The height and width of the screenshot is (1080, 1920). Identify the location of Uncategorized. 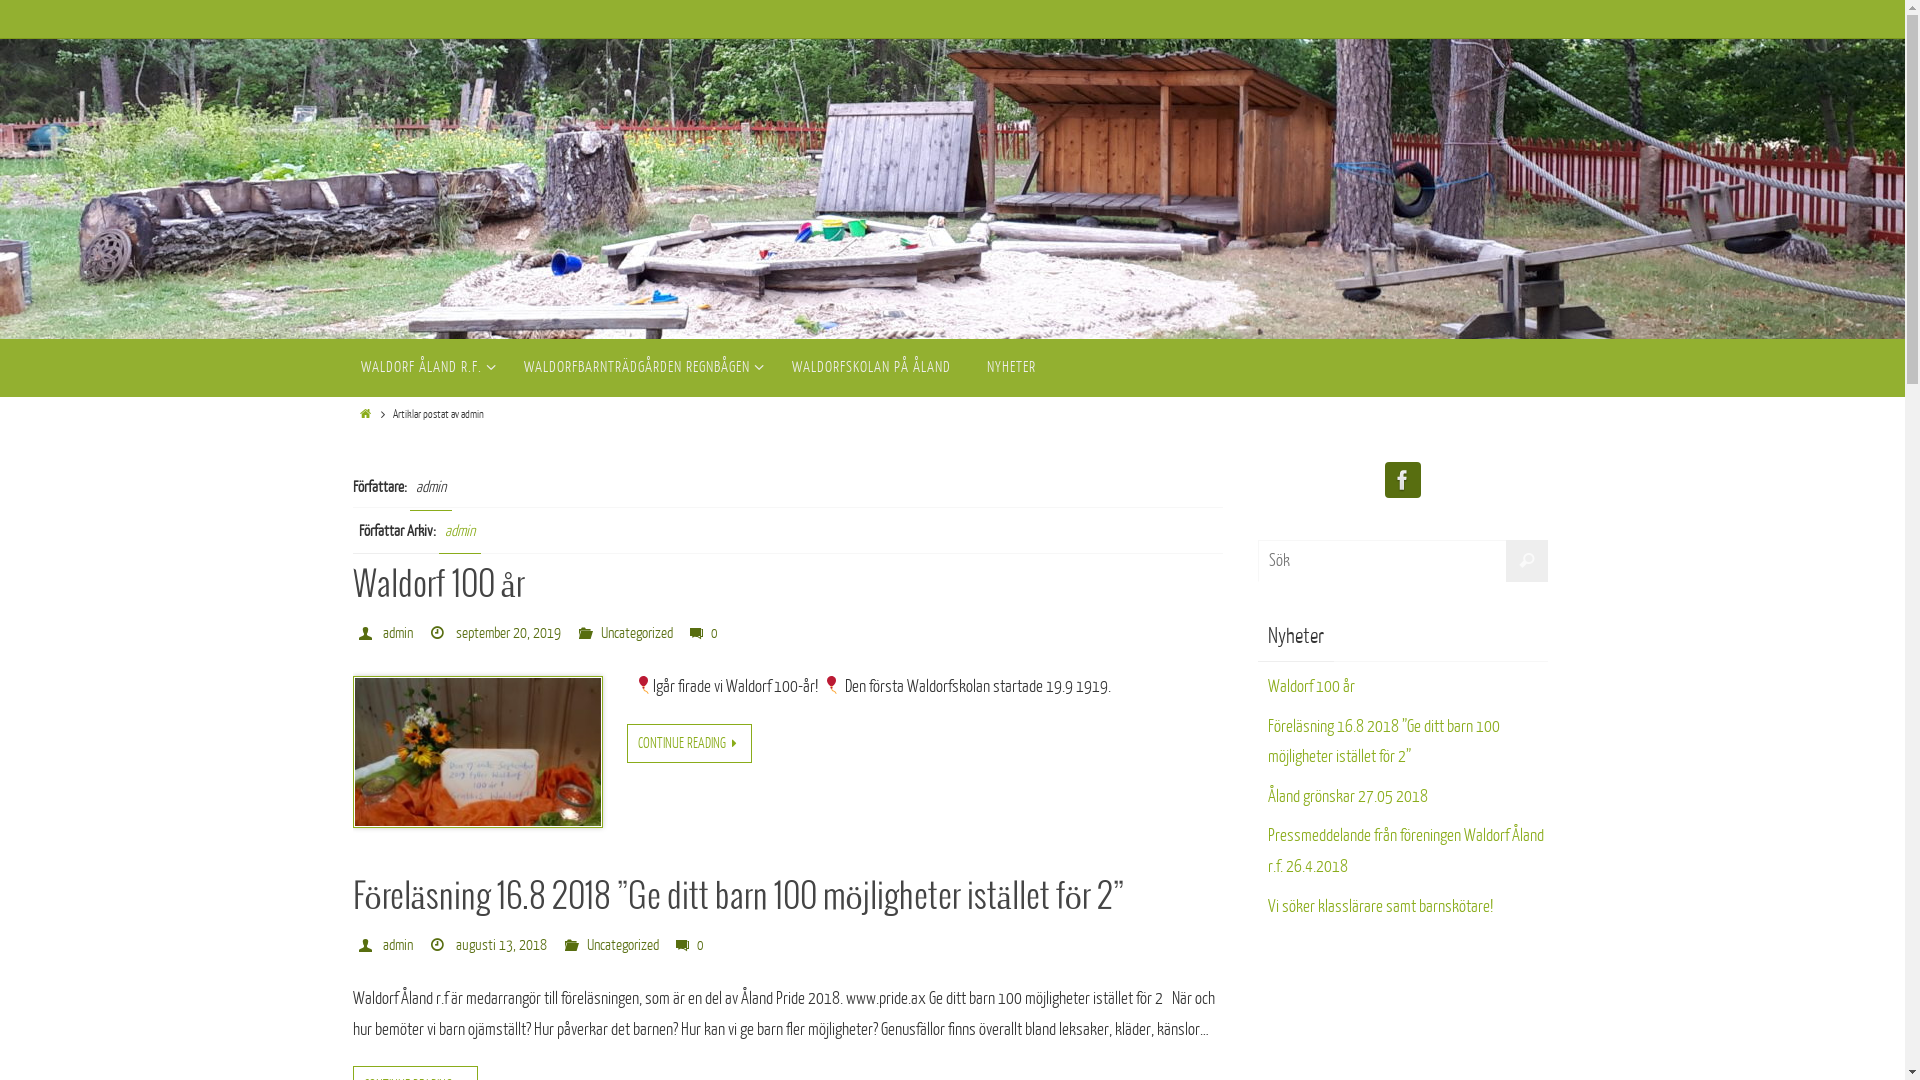
(637, 634).